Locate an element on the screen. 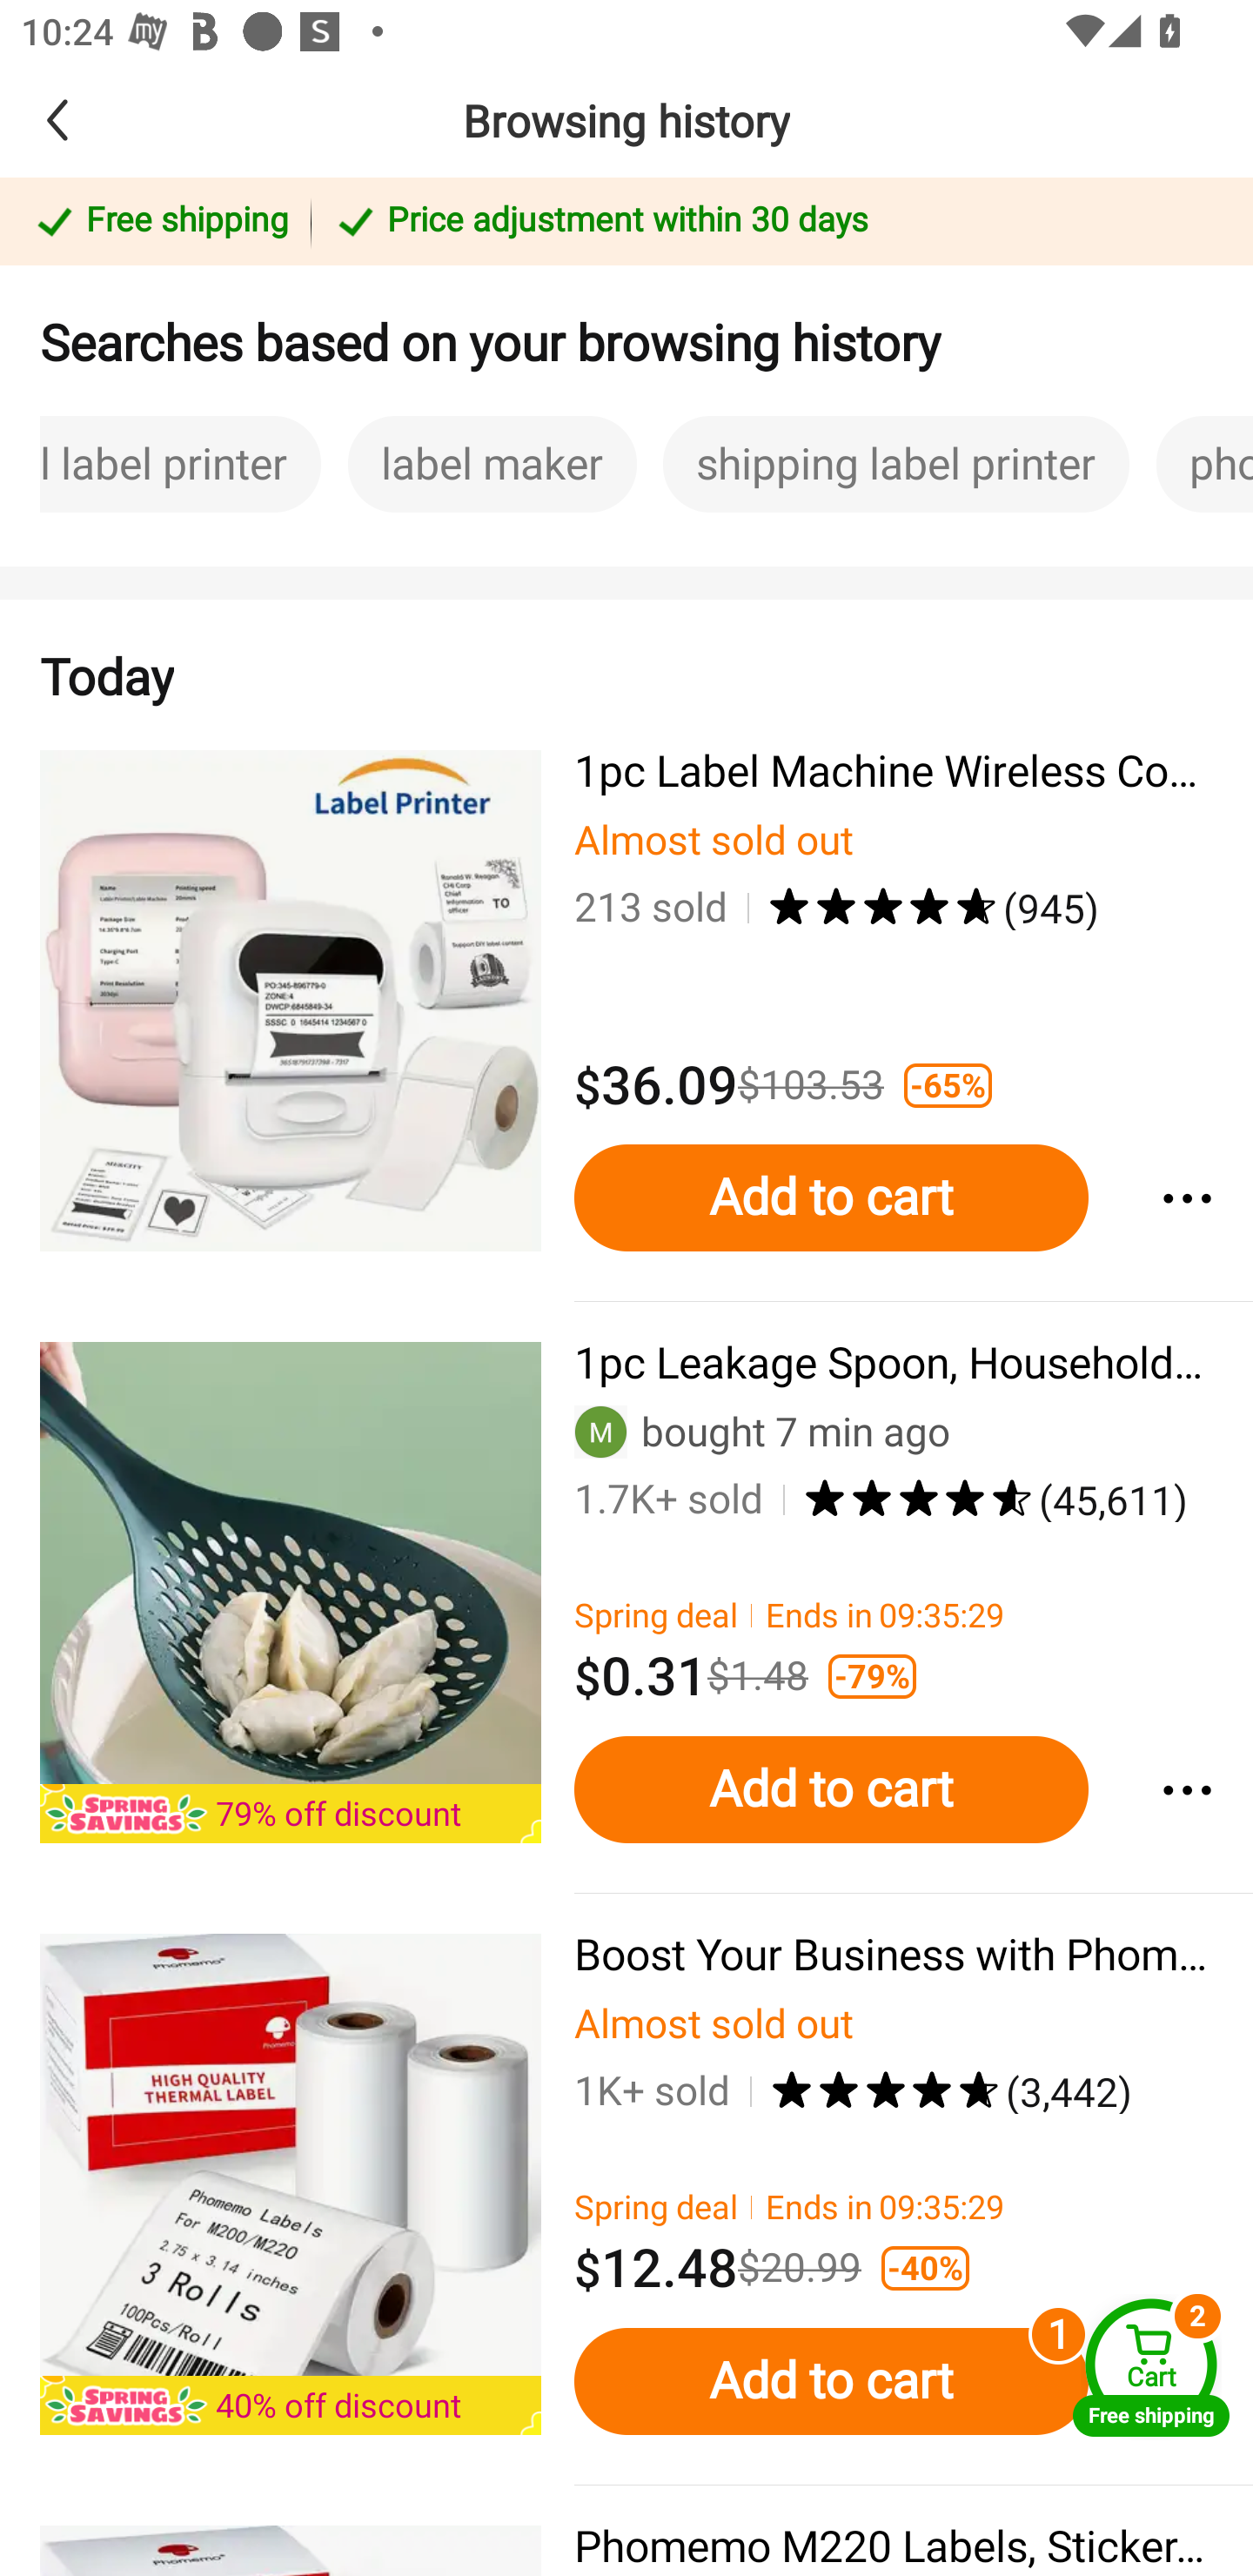 The width and height of the screenshot is (1253, 2576). Cart Free shipping Cart is located at coordinates (1151, 2367).